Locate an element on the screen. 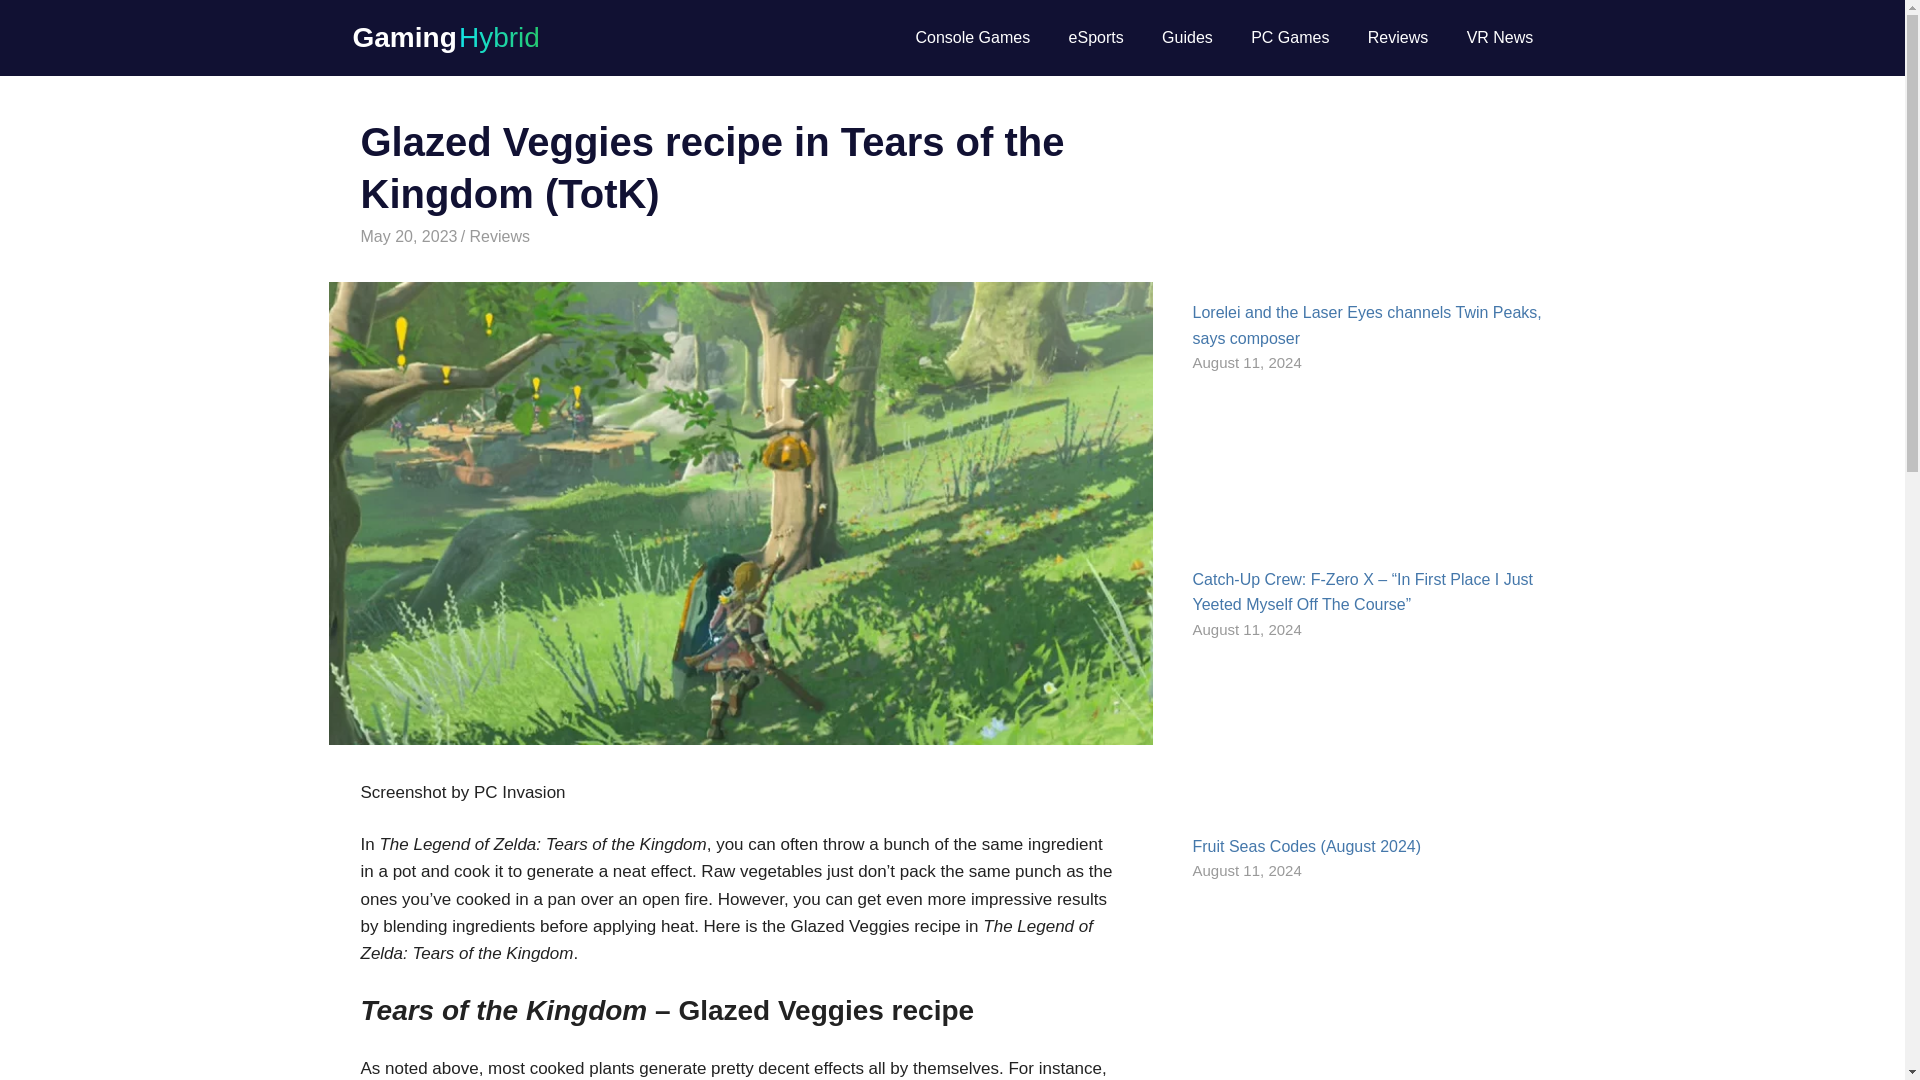 The width and height of the screenshot is (1920, 1080). Reviews is located at coordinates (1398, 37).